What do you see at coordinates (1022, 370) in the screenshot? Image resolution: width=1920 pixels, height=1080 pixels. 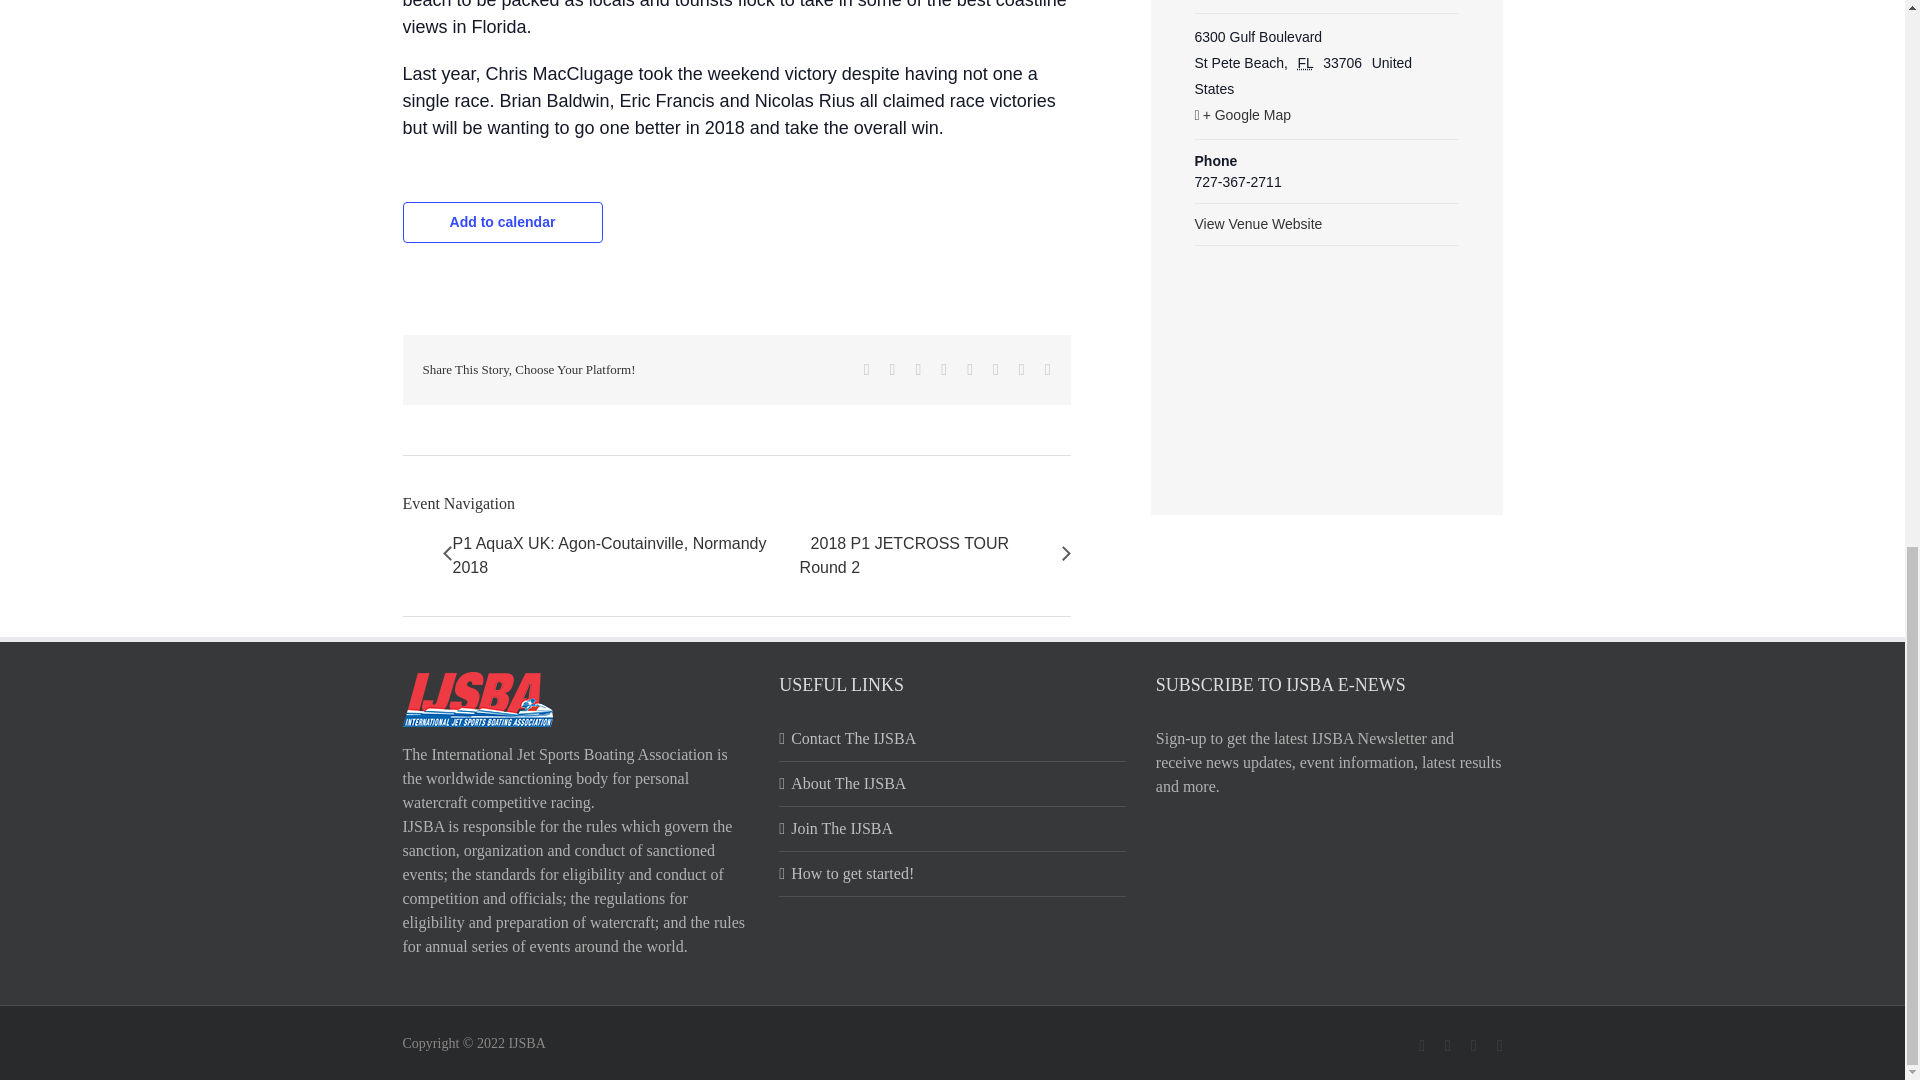 I see `Vk` at bounding box center [1022, 370].